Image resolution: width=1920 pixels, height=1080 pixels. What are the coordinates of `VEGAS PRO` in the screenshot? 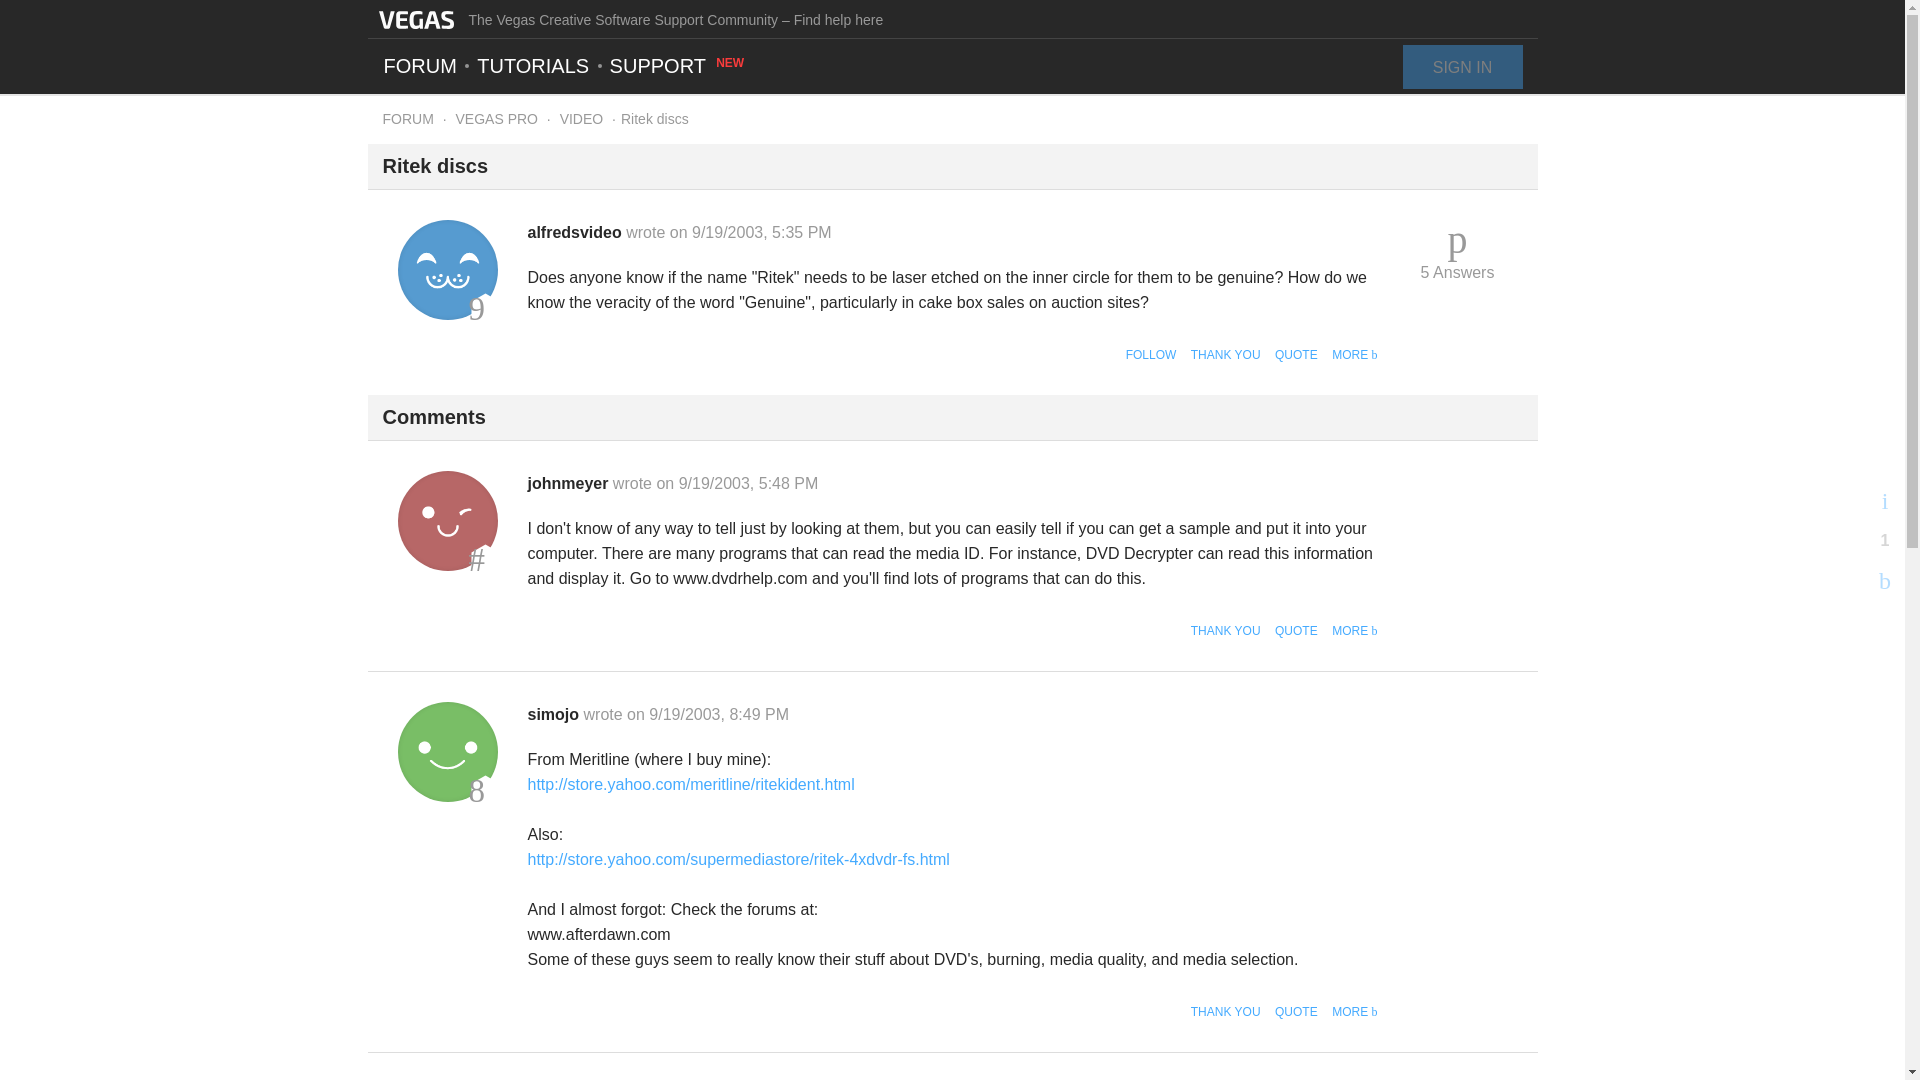 It's located at (496, 119).